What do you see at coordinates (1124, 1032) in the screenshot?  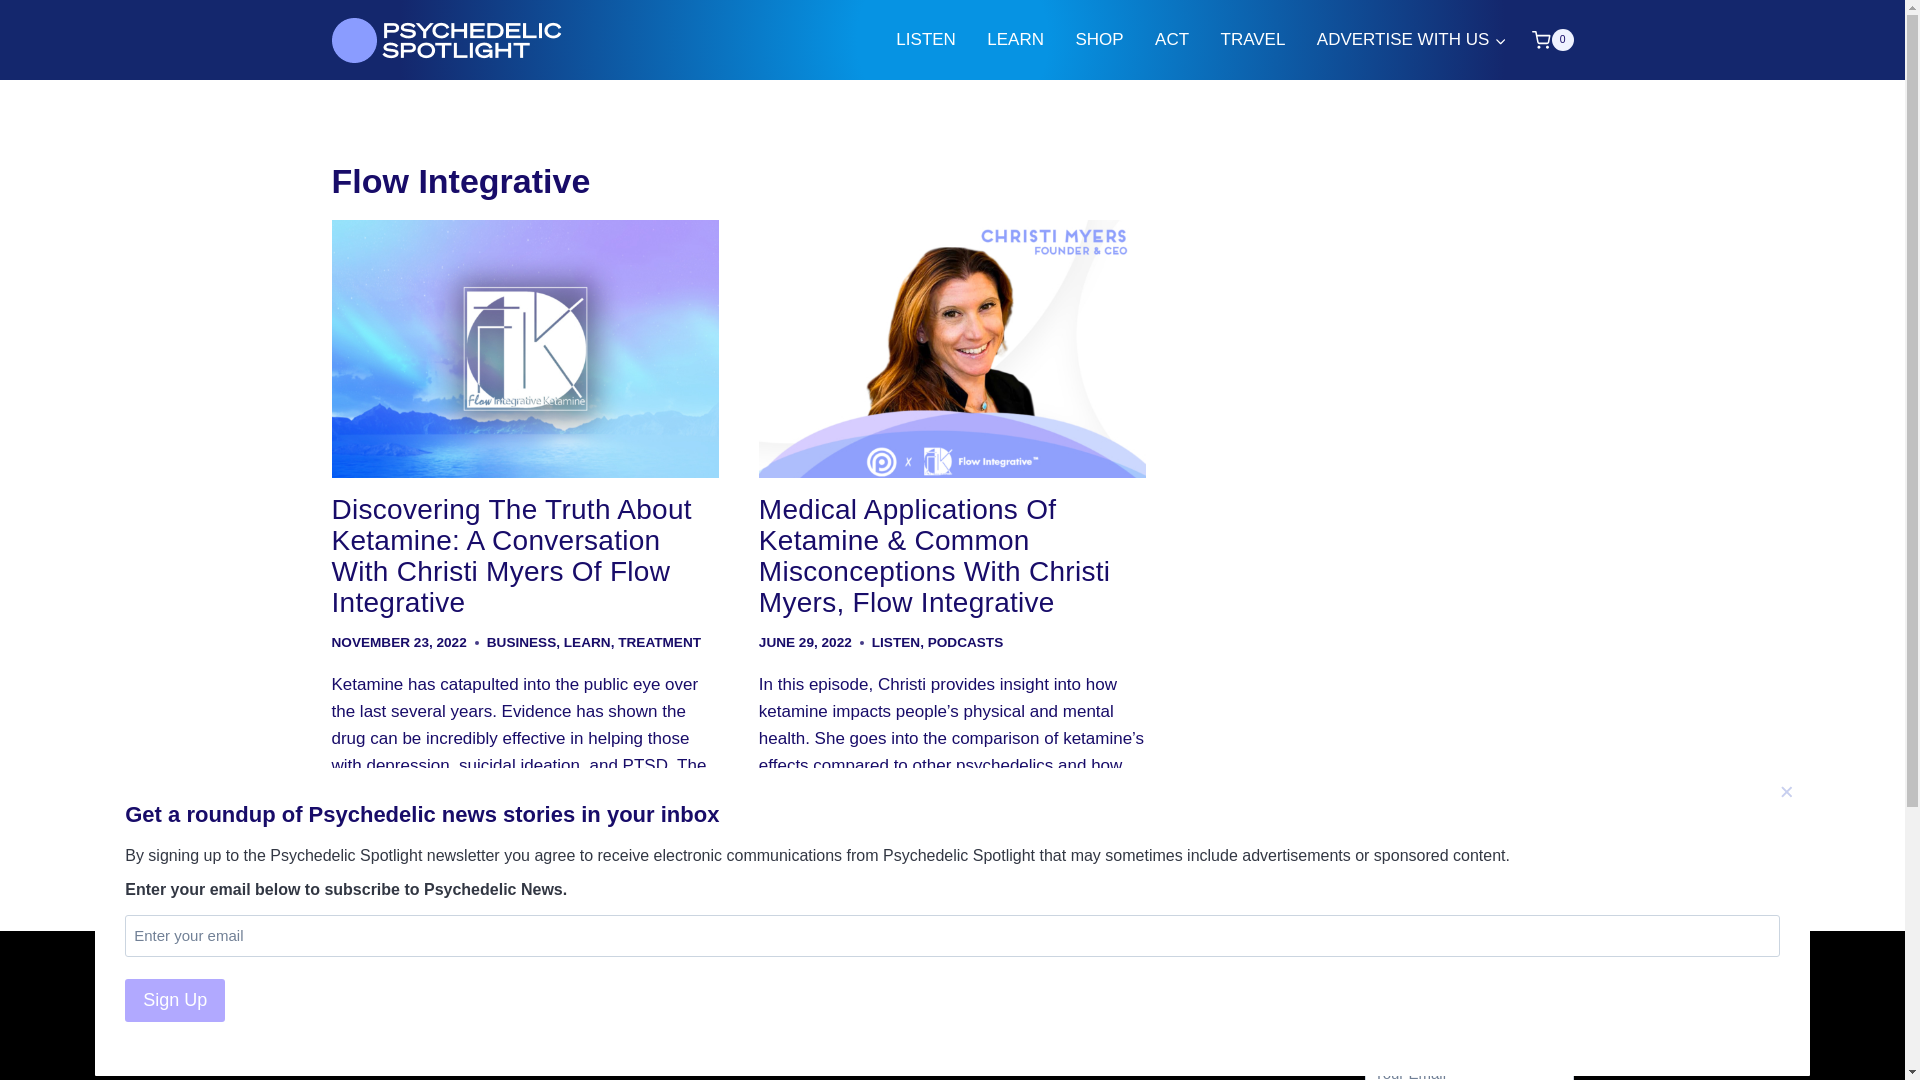 I see `Glossary` at bounding box center [1124, 1032].